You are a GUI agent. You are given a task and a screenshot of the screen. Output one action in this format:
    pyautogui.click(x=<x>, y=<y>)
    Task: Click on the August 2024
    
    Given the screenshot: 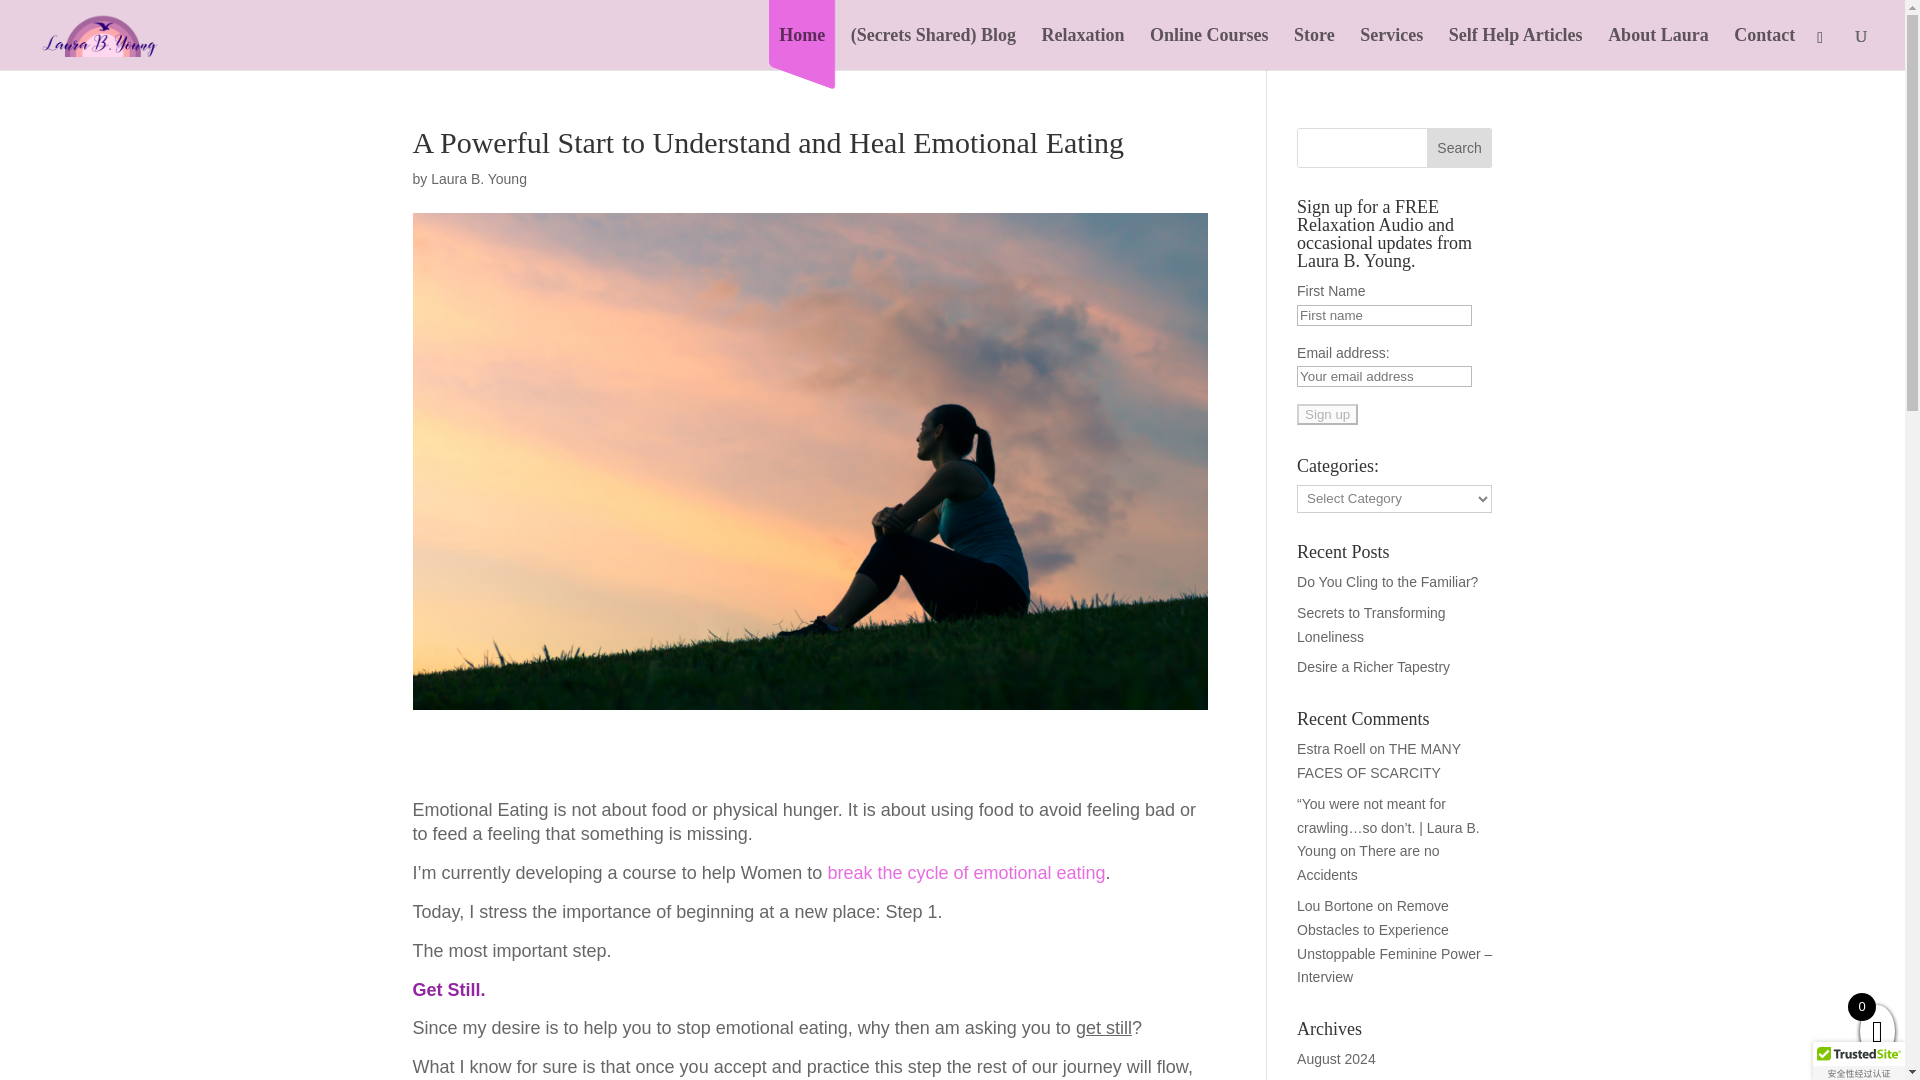 What is the action you would take?
    pyautogui.click(x=1336, y=1058)
    